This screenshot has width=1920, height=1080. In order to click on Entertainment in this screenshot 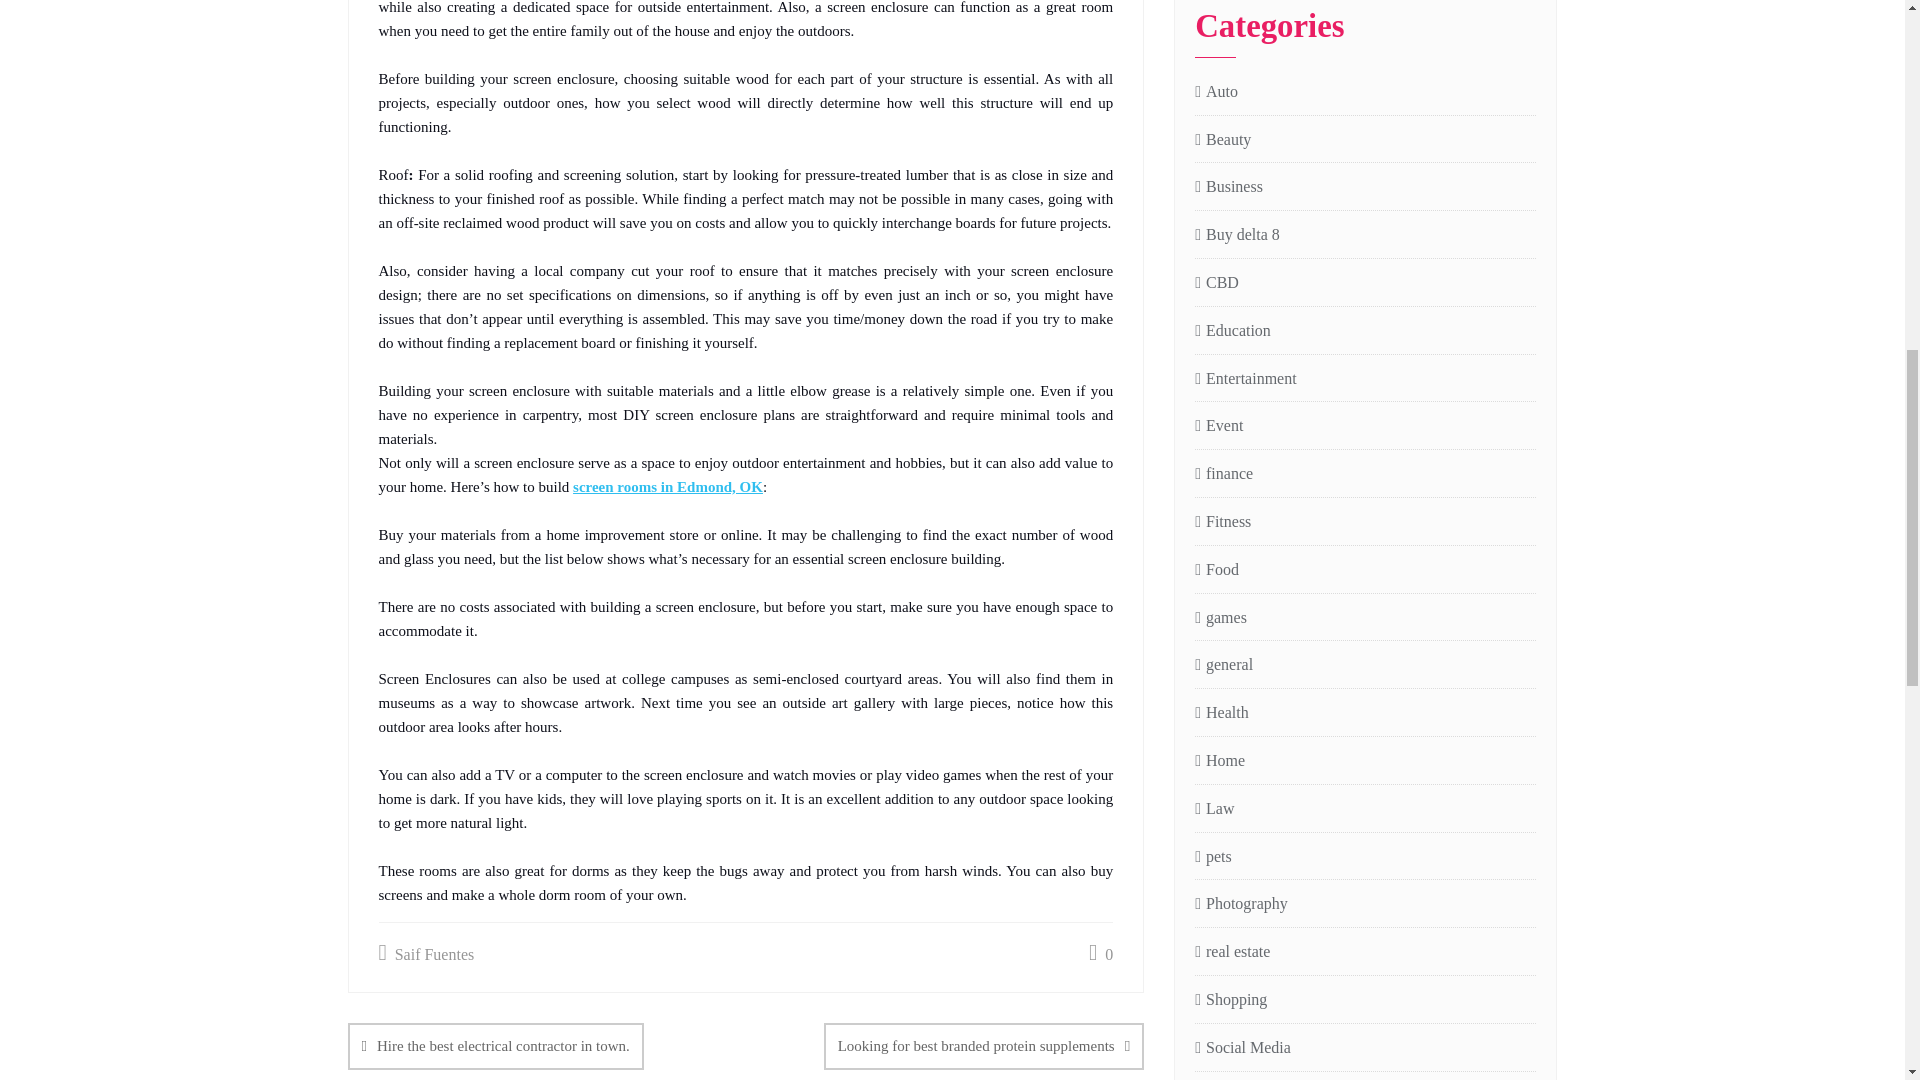, I will do `click(1245, 380)`.